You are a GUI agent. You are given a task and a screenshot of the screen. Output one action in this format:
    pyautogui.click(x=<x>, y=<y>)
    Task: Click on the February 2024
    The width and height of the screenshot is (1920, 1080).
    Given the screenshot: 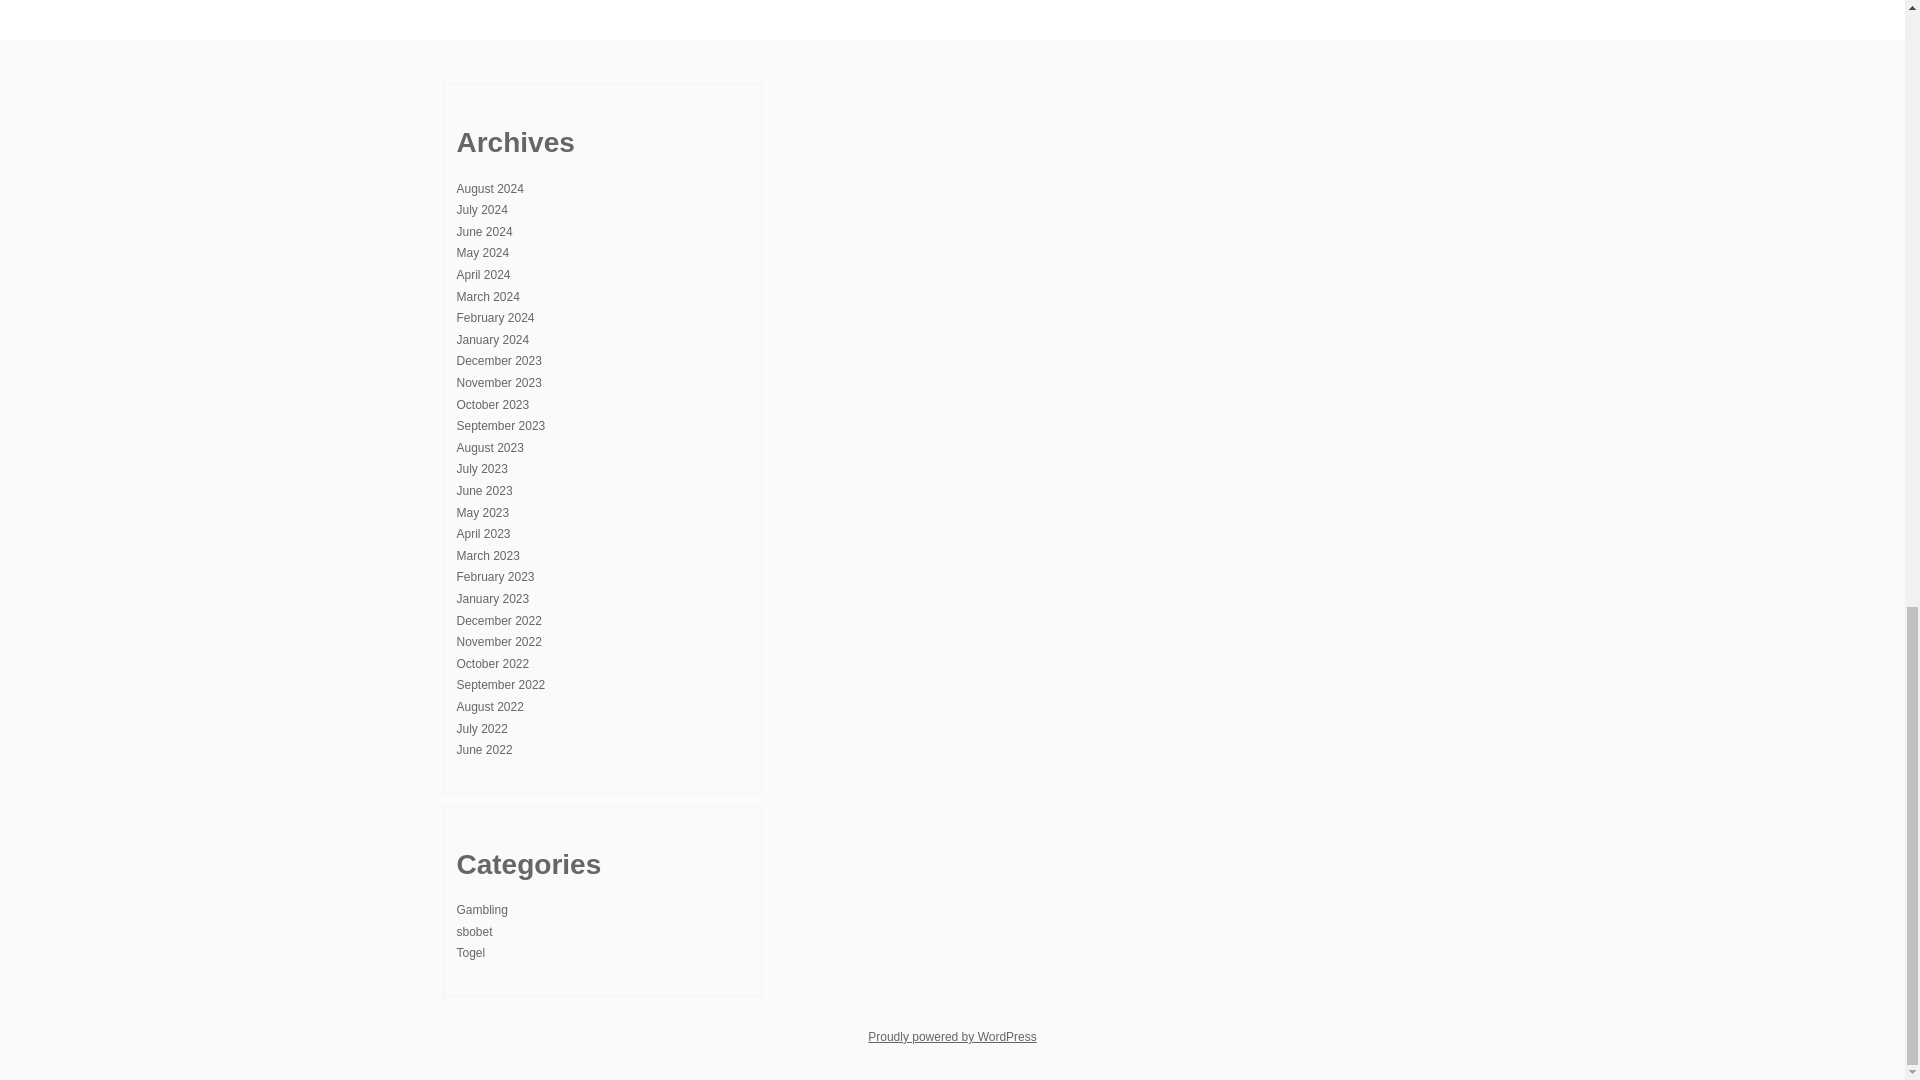 What is the action you would take?
    pyautogui.click(x=494, y=318)
    